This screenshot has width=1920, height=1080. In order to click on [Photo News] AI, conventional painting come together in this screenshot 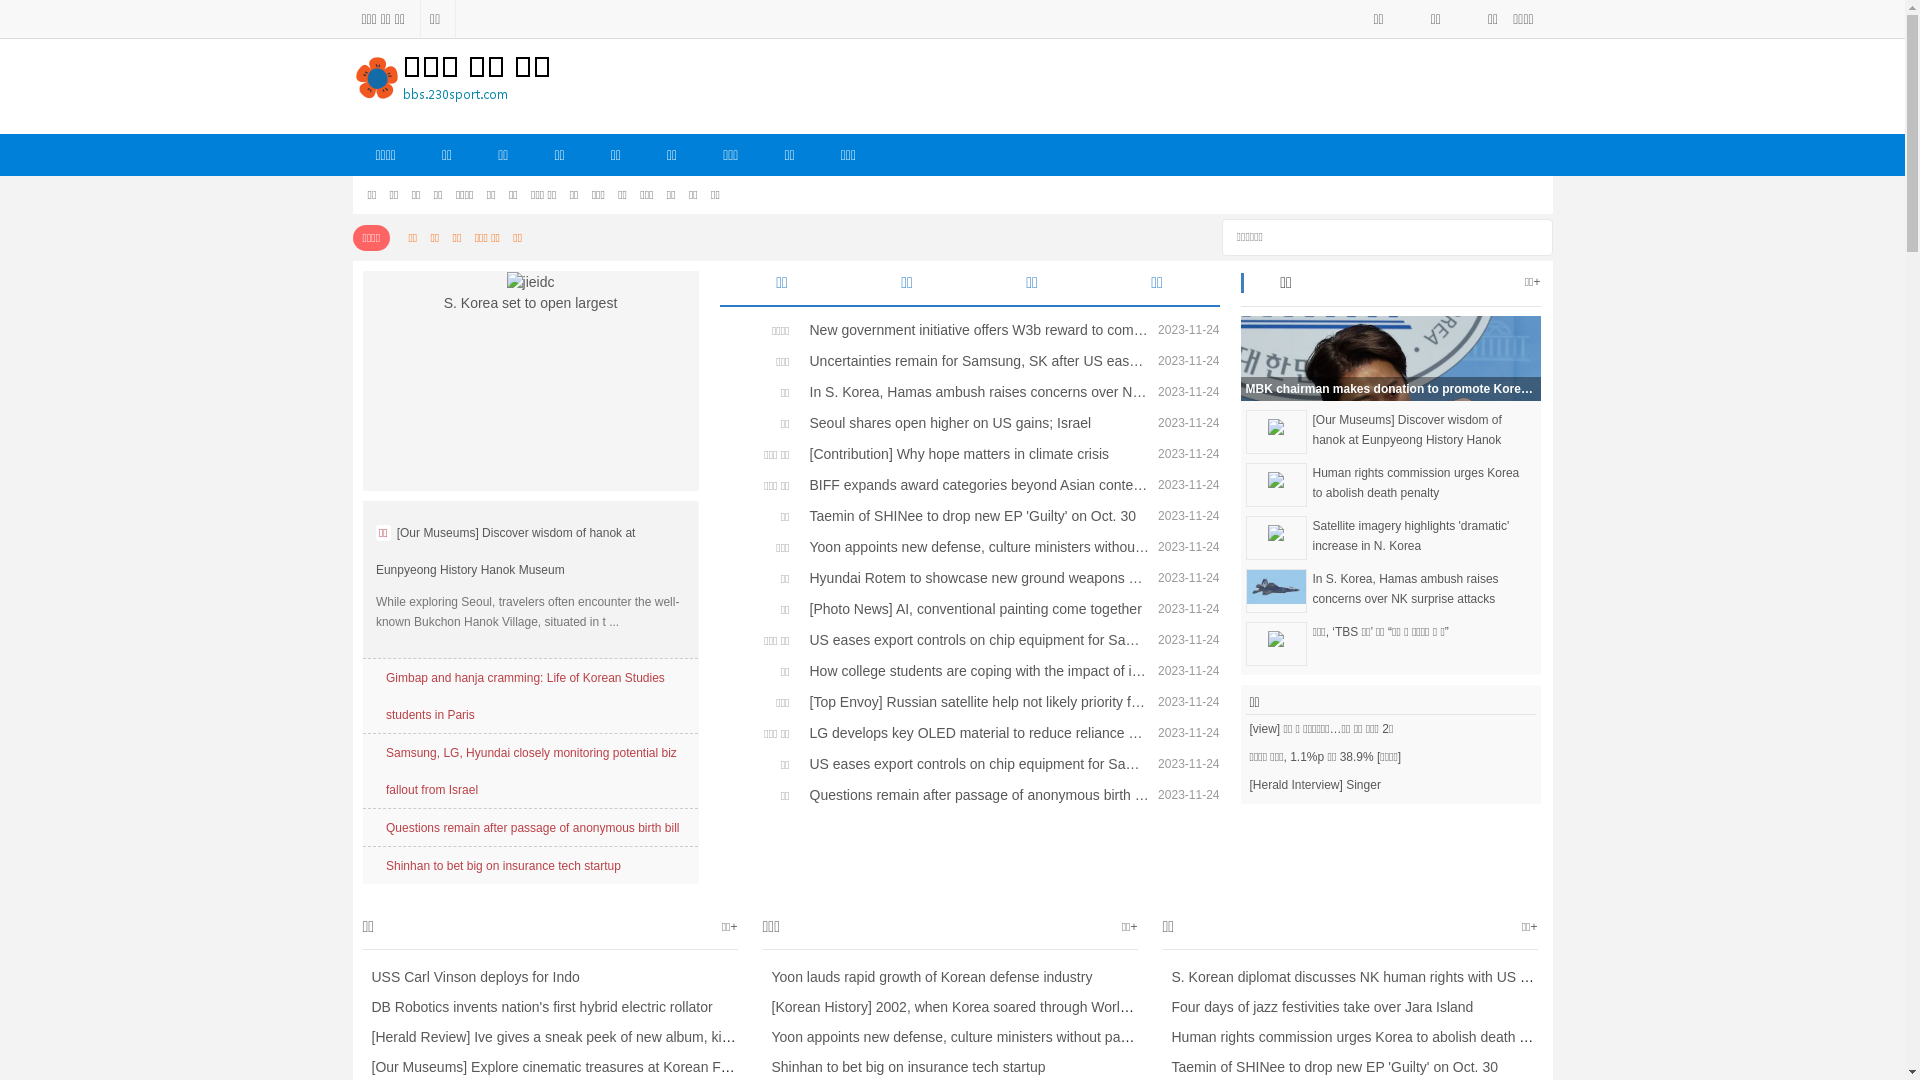, I will do `click(975, 608)`.